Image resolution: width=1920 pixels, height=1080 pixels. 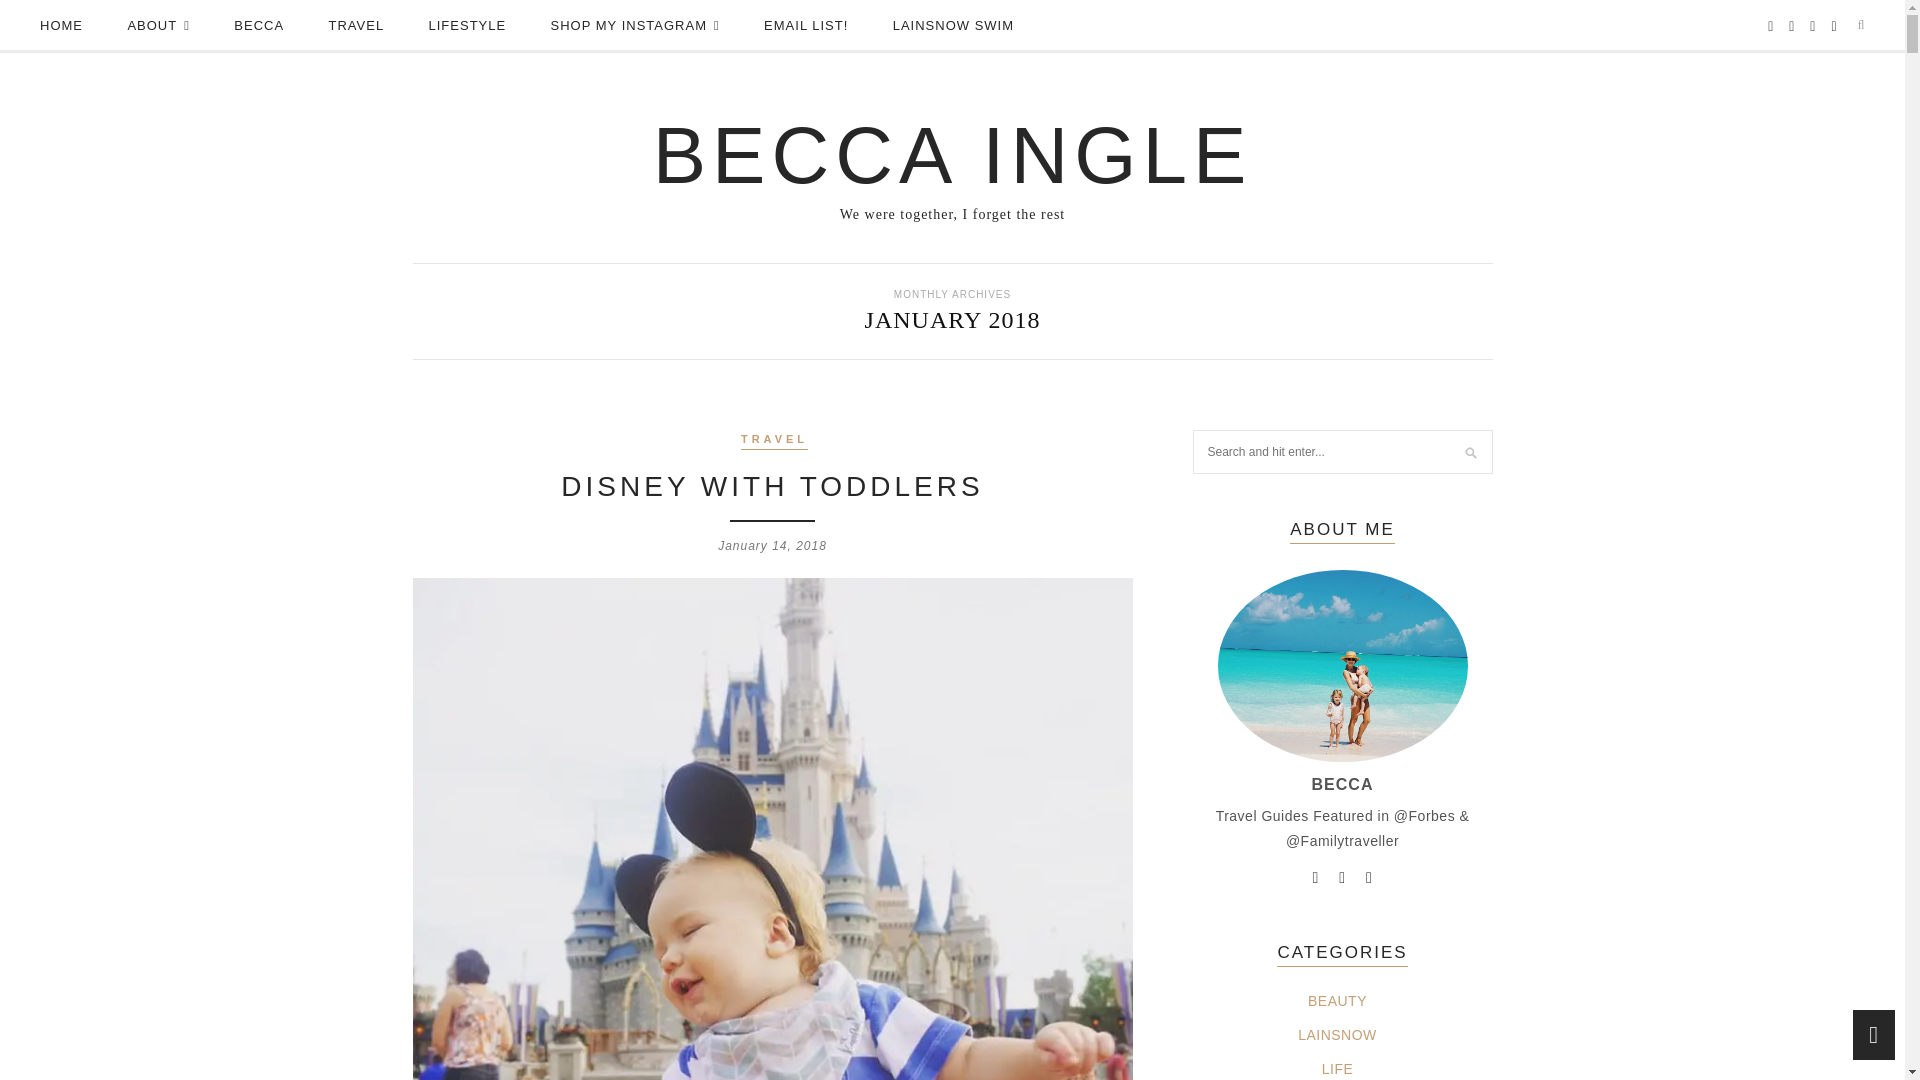 What do you see at coordinates (636, 26) in the screenshot?
I see `SHOP MY INSTAGRAM` at bounding box center [636, 26].